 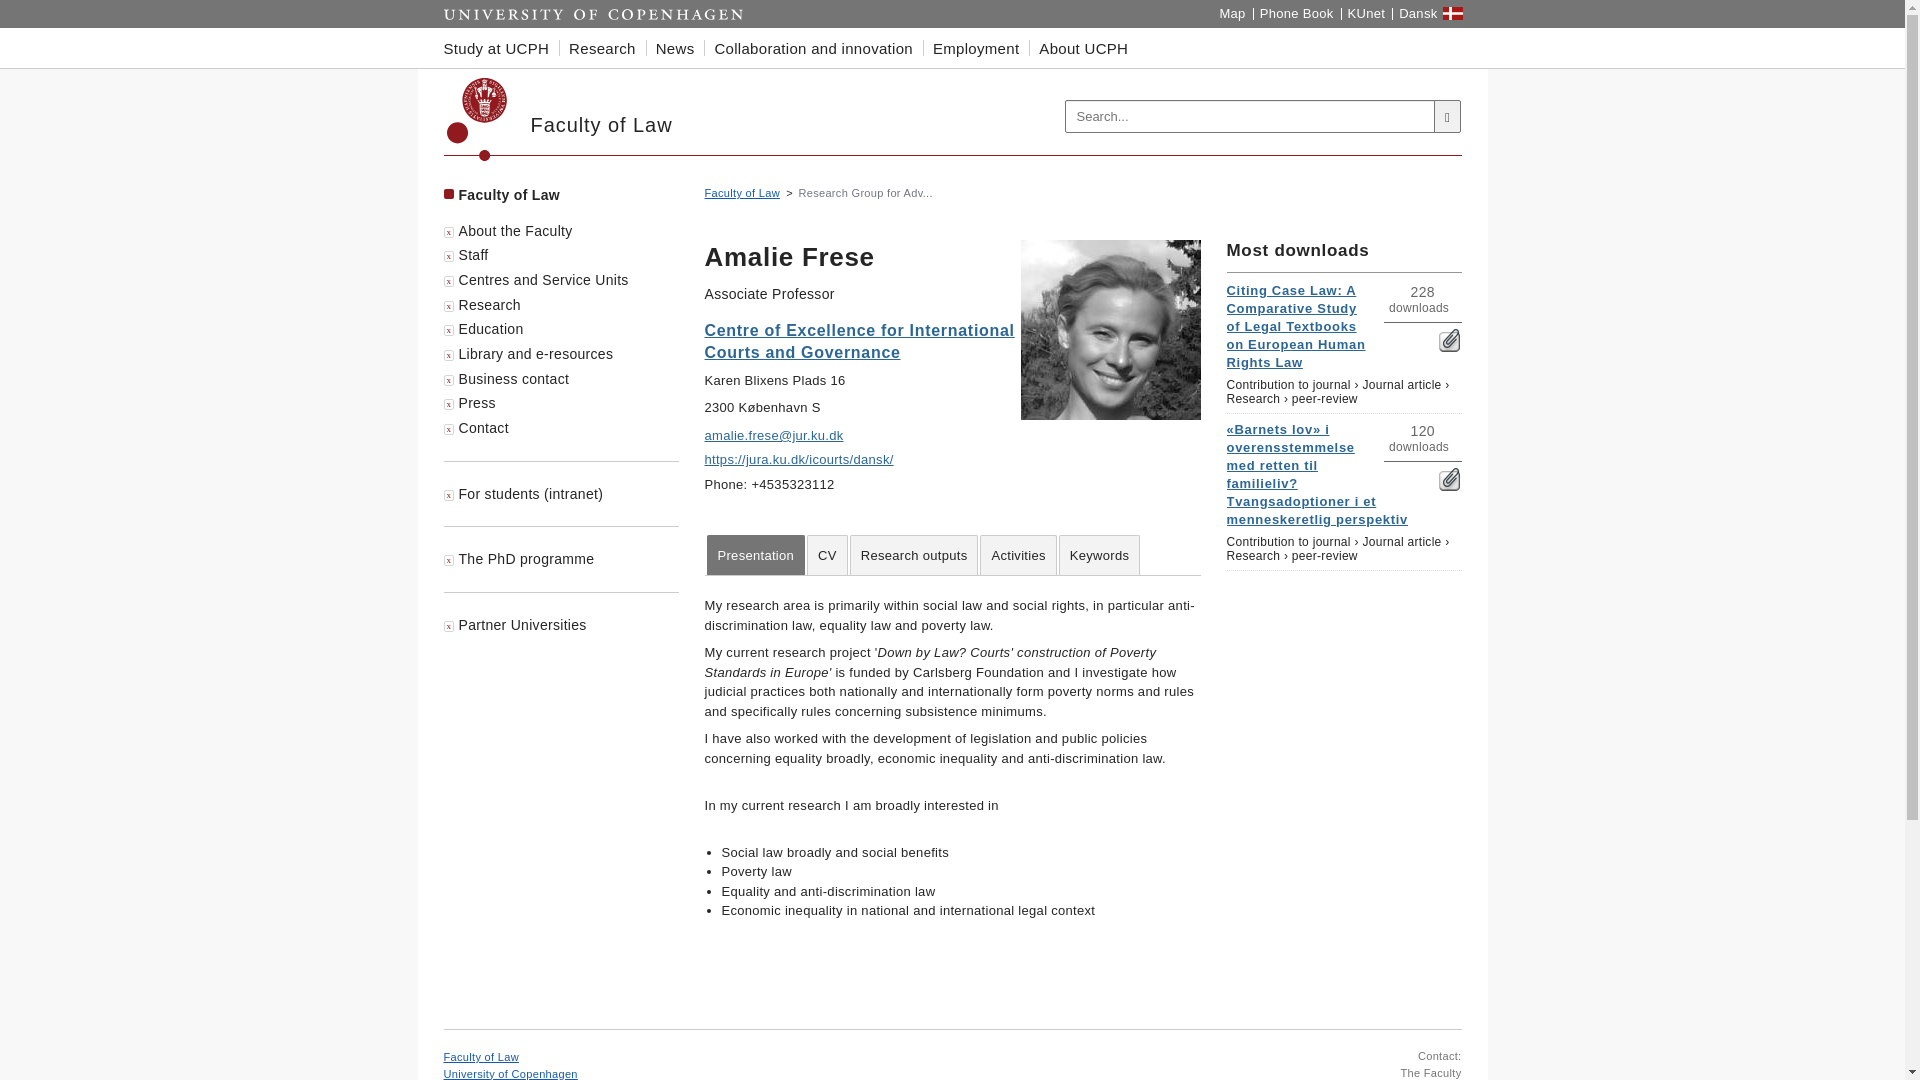 I want to click on Start, so click(x=594, y=14).